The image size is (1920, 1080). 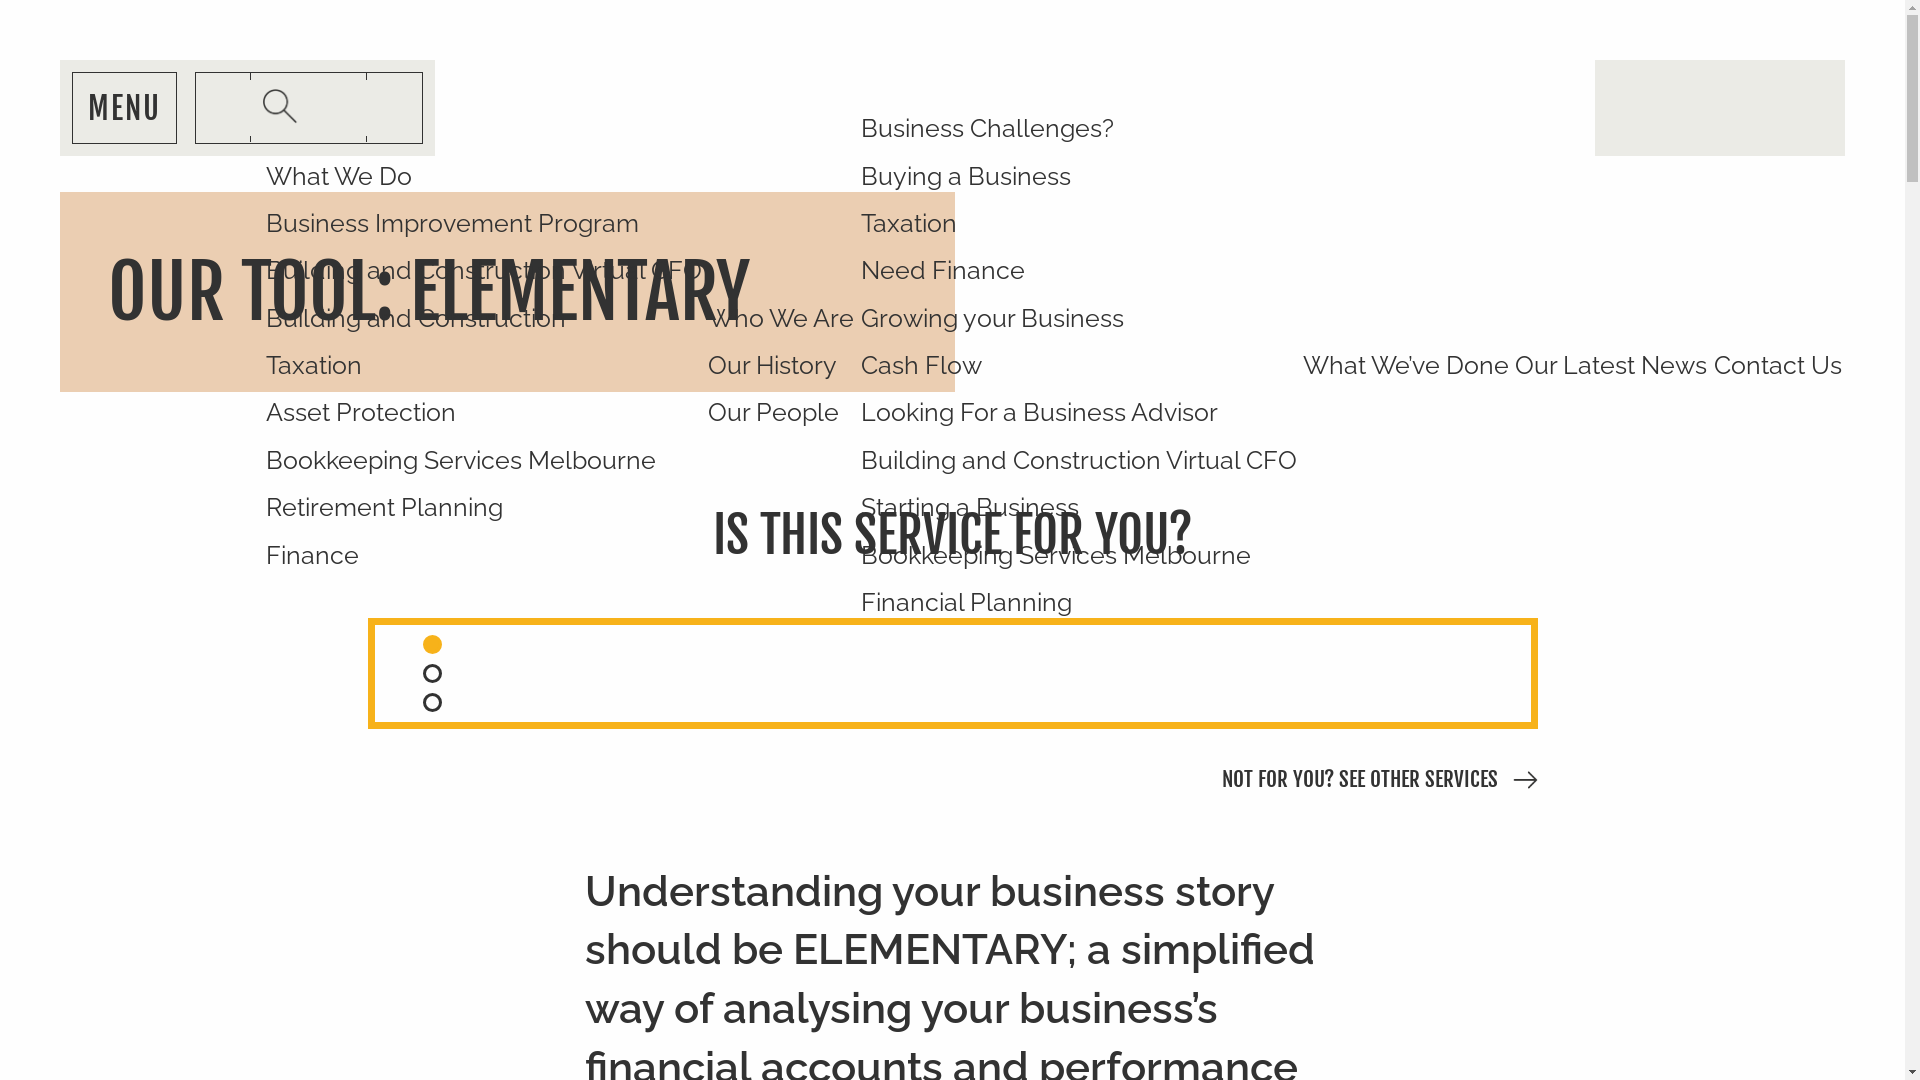 What do you see at coordinates (1079, 128) in the screenshot?
I see `Business Challenges?` at bounding box center [1079, 128].